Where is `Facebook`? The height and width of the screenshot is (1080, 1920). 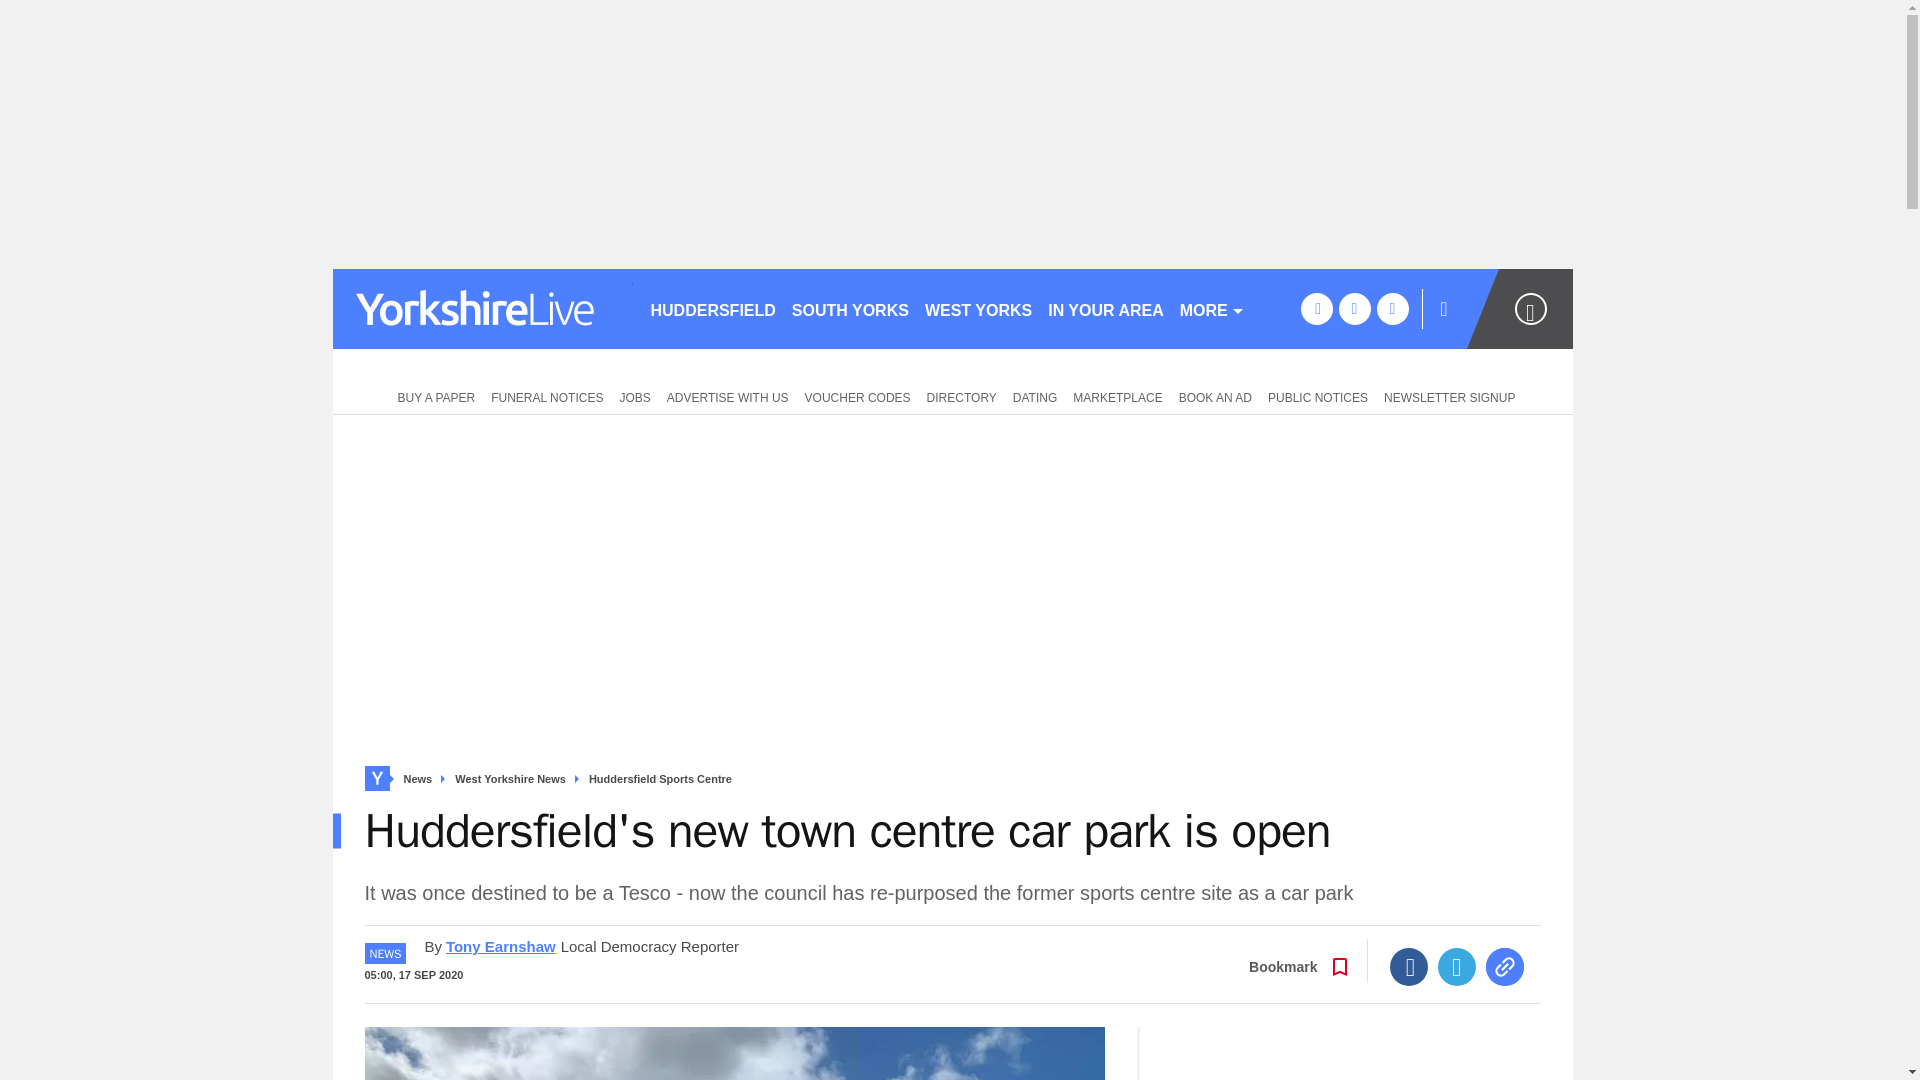
Facebook is located at coordinates (1409, 967).